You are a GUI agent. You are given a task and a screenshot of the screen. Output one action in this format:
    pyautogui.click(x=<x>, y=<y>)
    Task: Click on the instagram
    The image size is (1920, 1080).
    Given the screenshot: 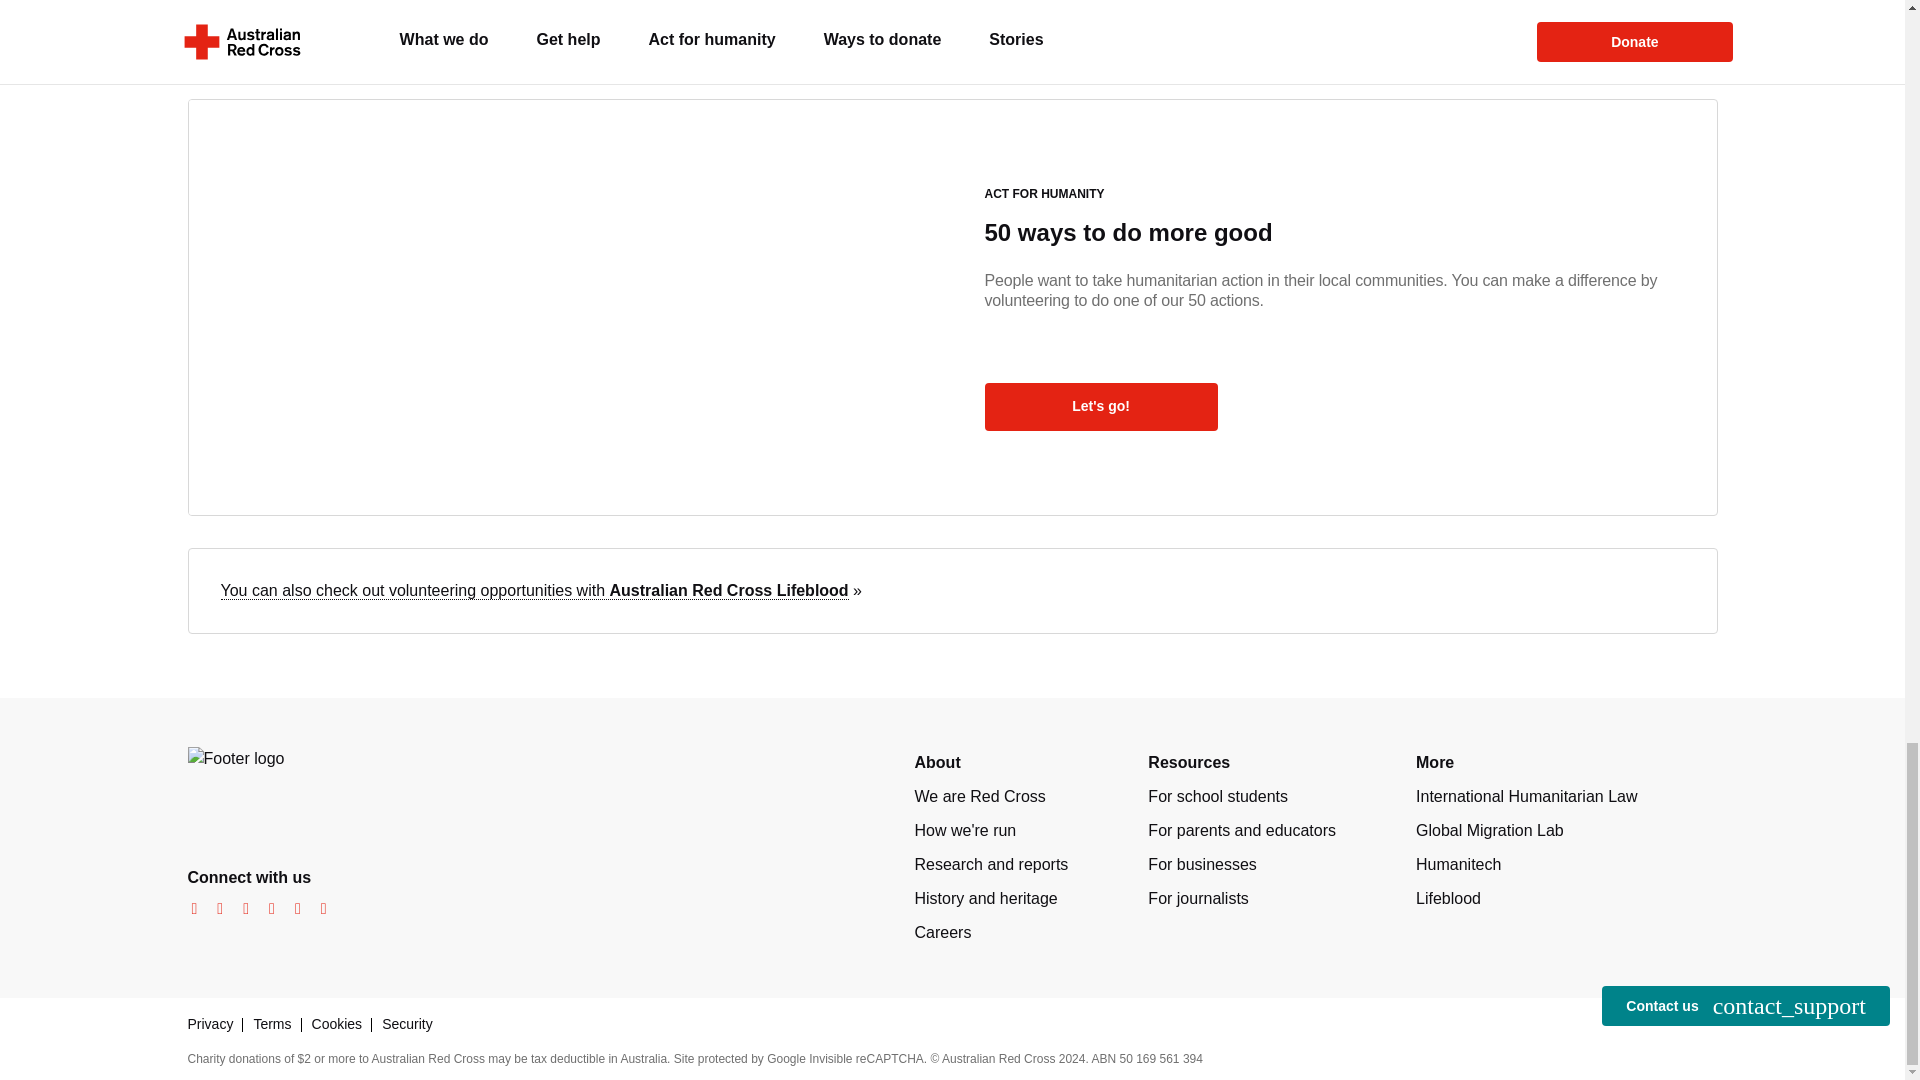 What is the action you would take?
    pyautogui.click(x=214, y=908)
    